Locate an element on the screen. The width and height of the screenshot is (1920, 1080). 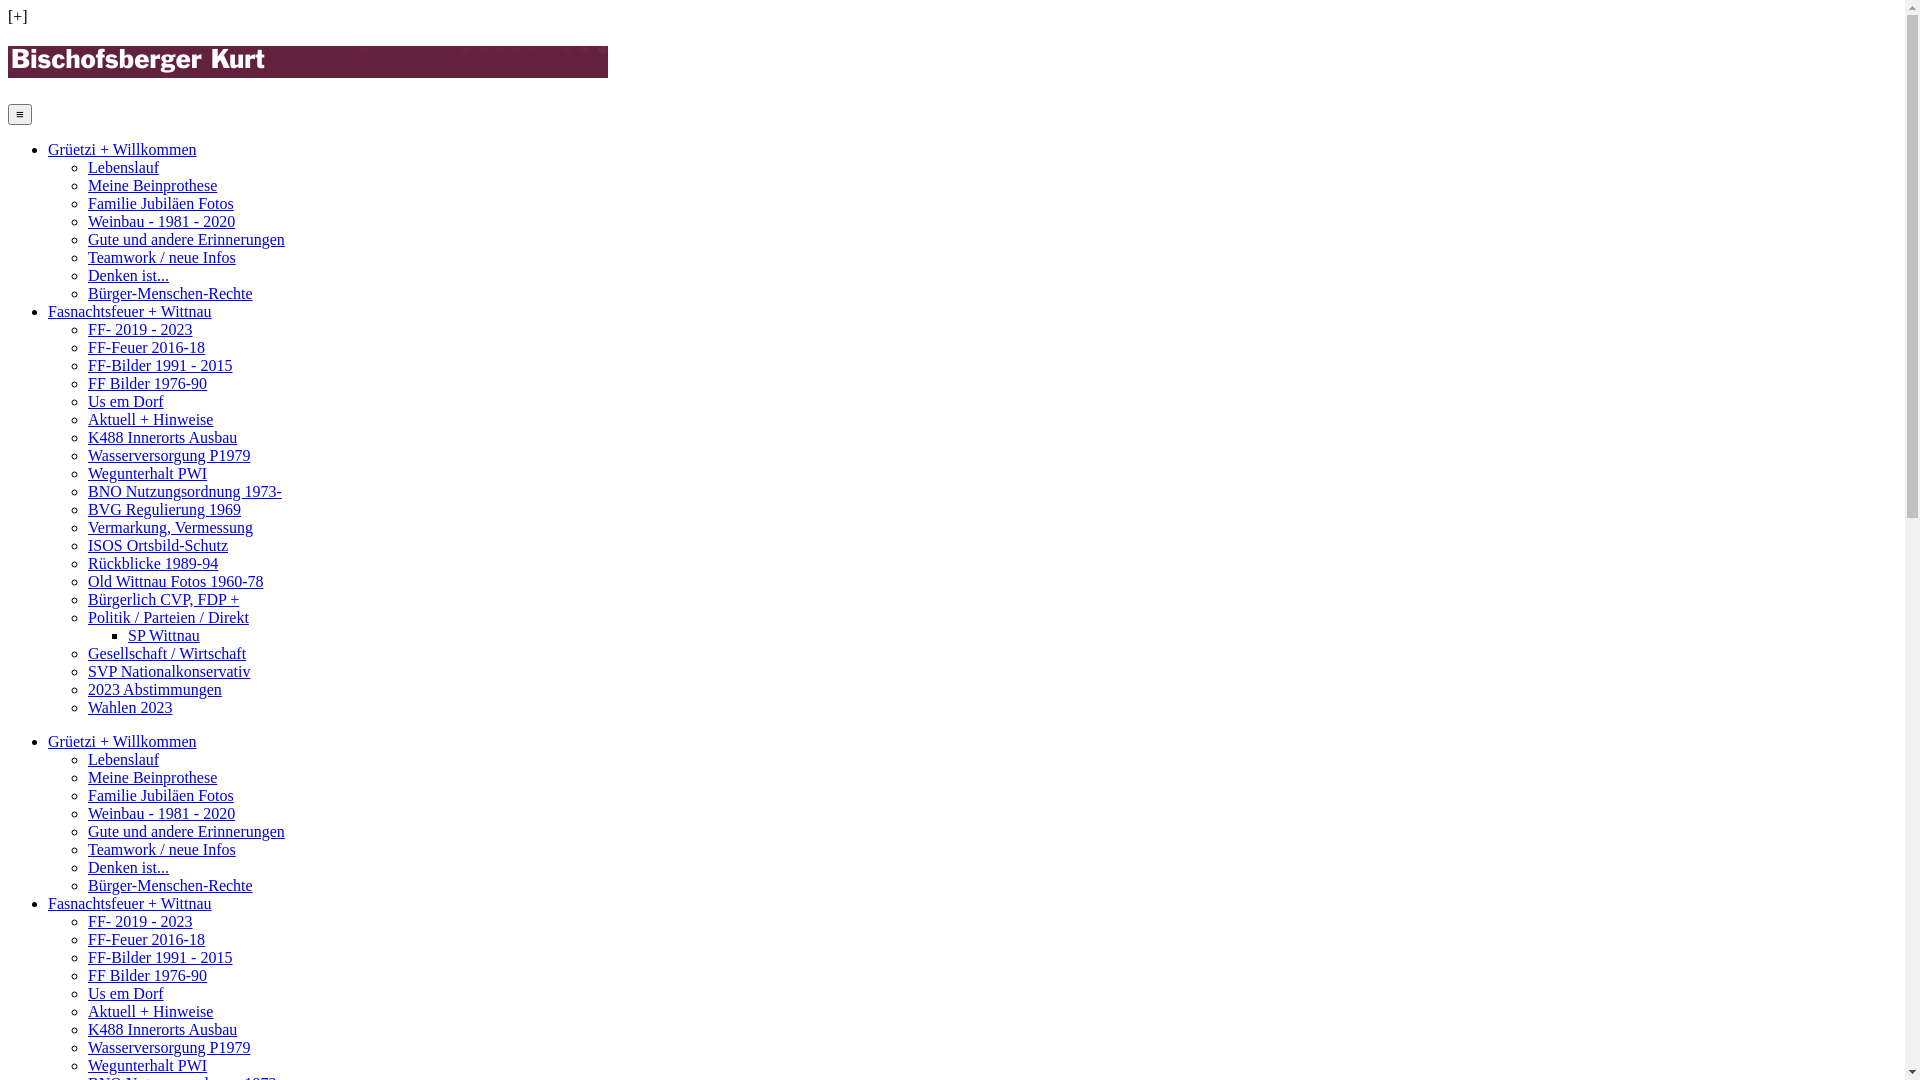
SP Wittnau is located at coordinates (164, 636).